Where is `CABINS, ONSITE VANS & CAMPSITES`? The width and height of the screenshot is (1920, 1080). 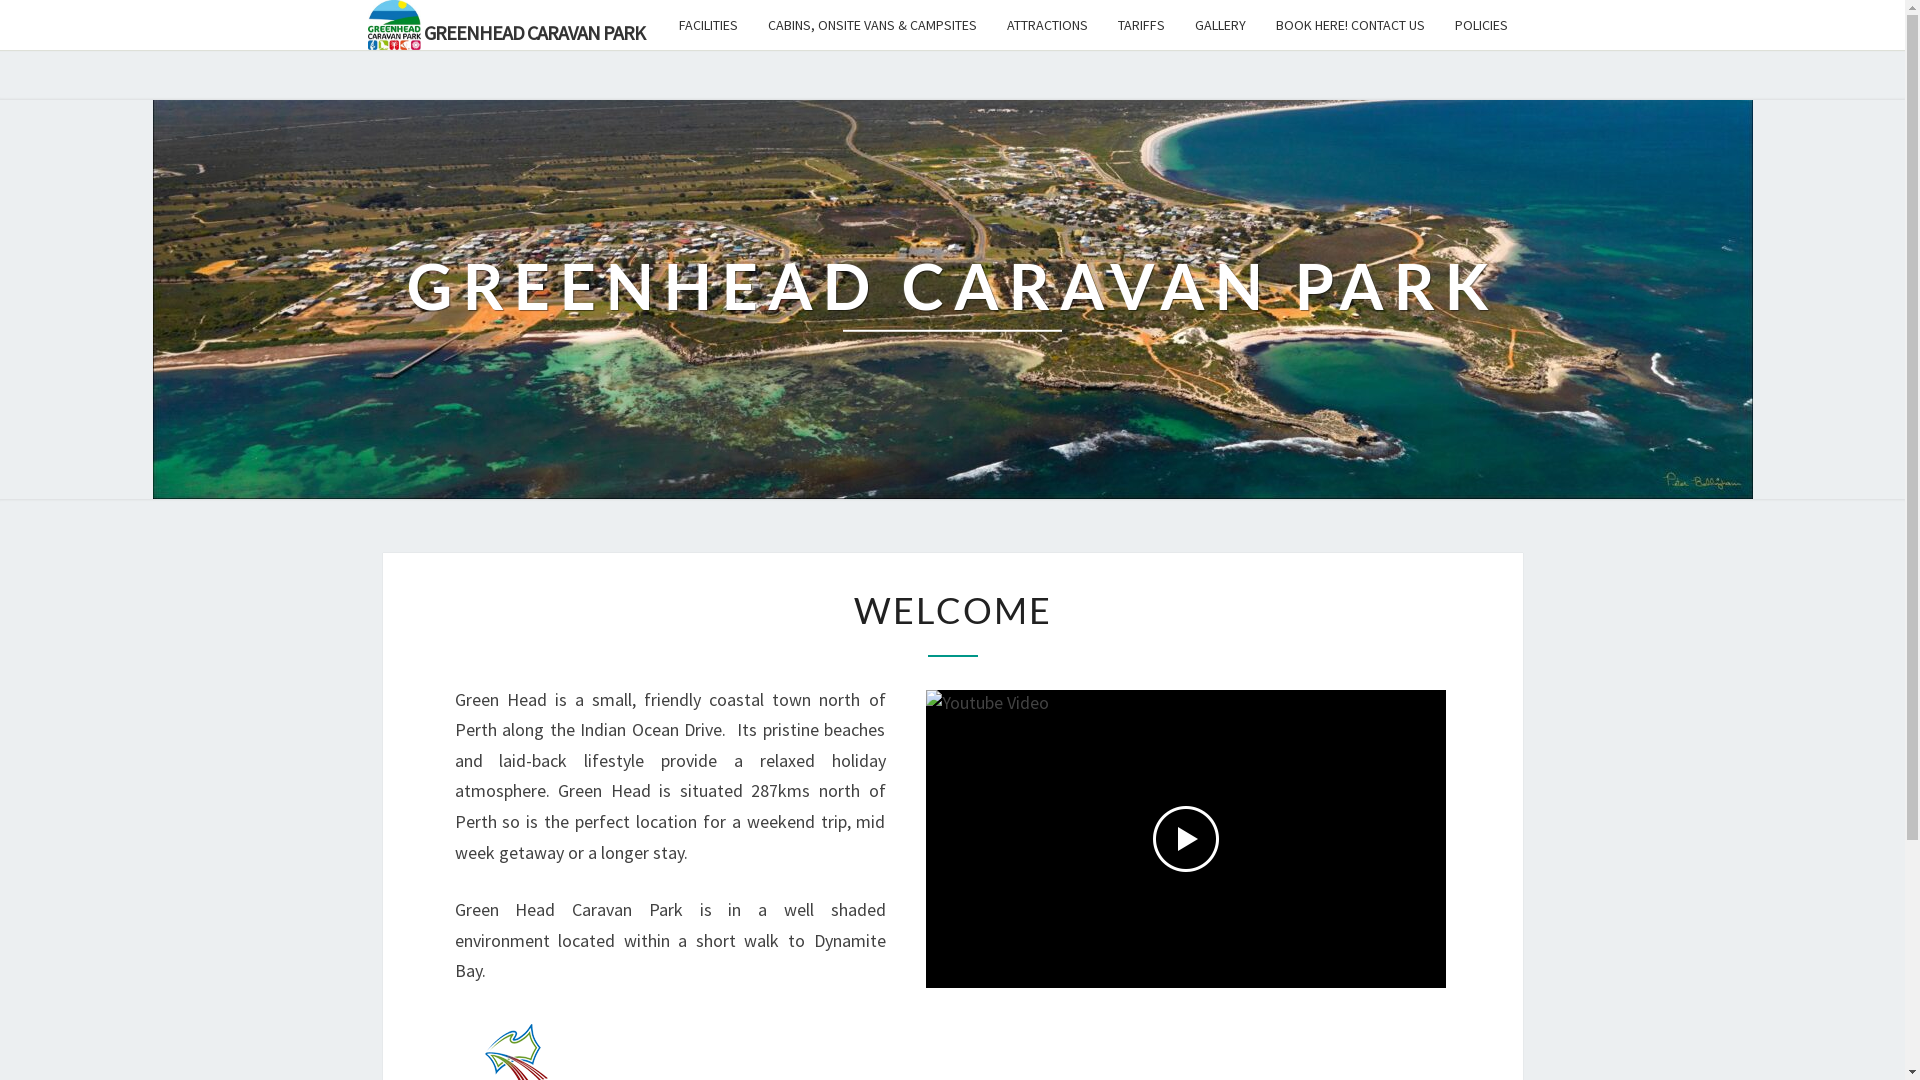
CABINS, ONSITE VANS & CAMPSITES is located at coordinates (872, 25).